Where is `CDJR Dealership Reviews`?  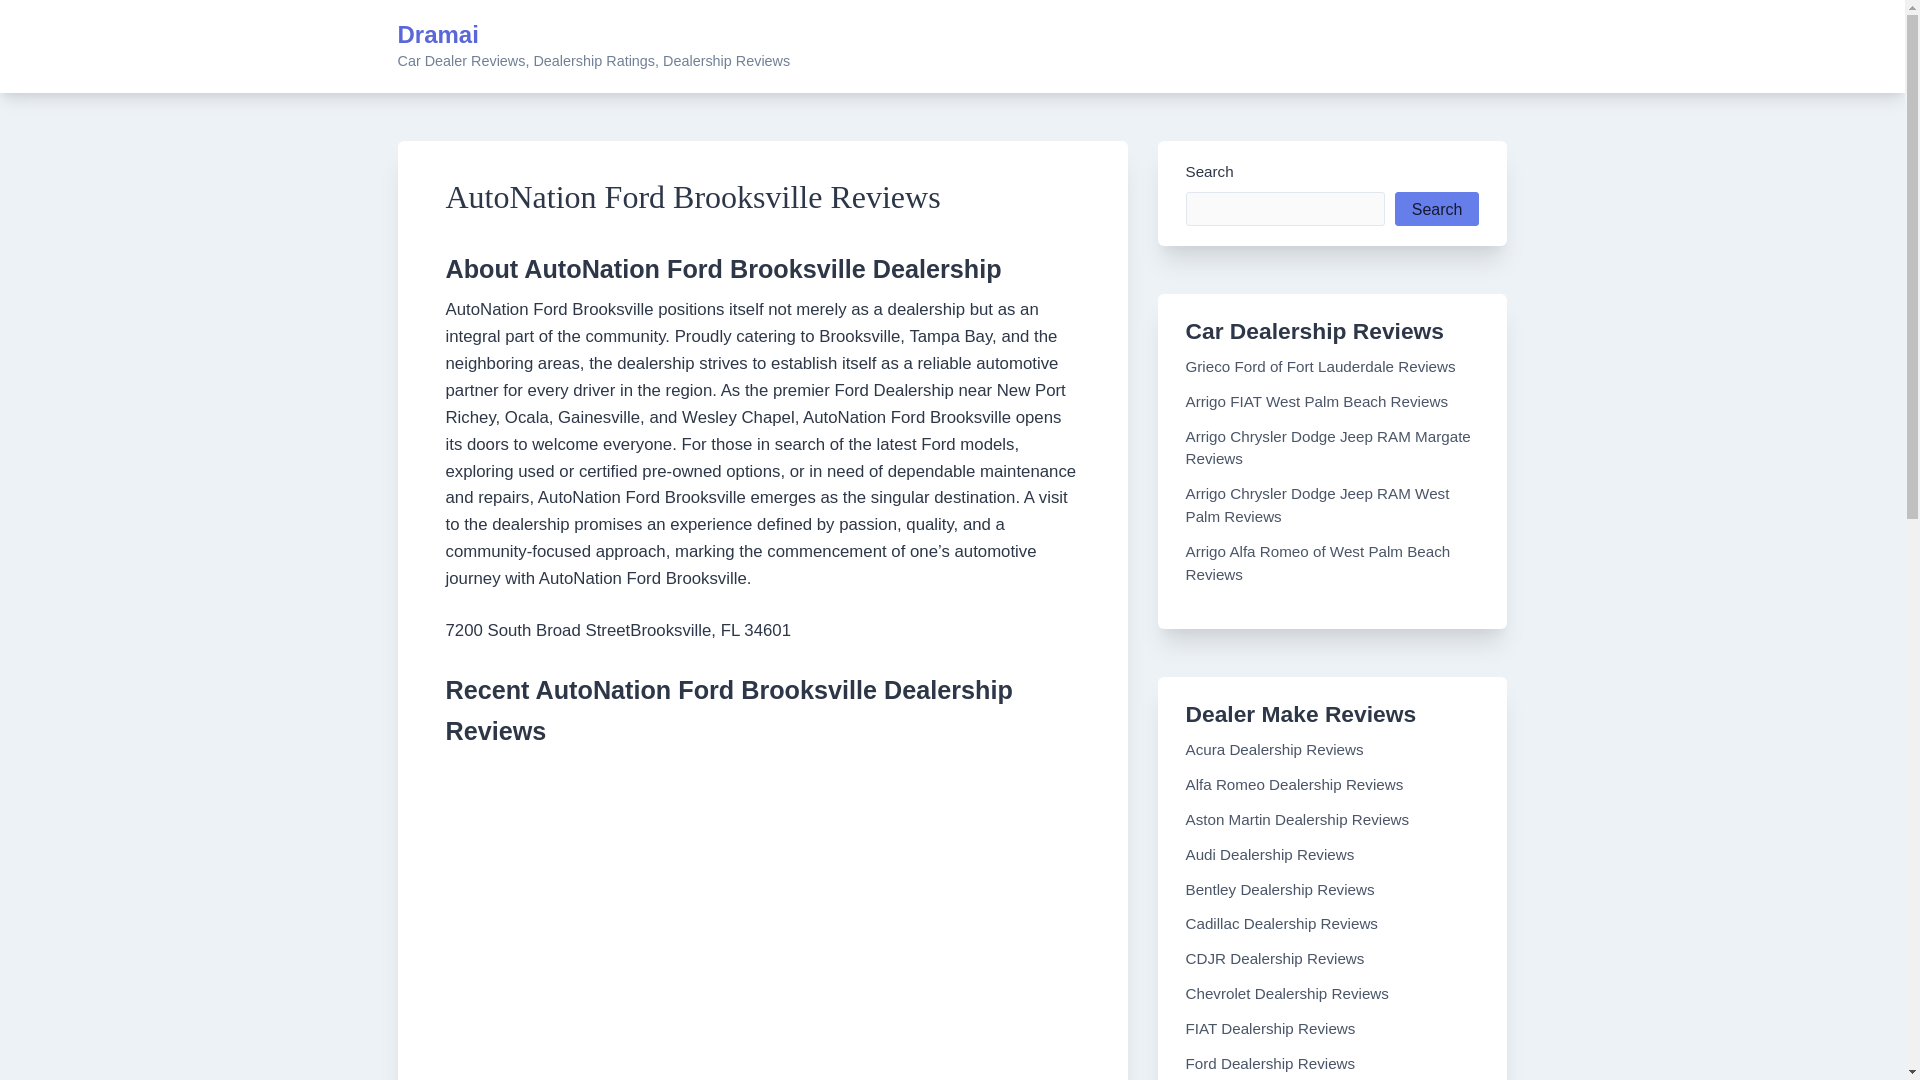 CDJR Dealership Reviews is located at coordinates (1276, 958).